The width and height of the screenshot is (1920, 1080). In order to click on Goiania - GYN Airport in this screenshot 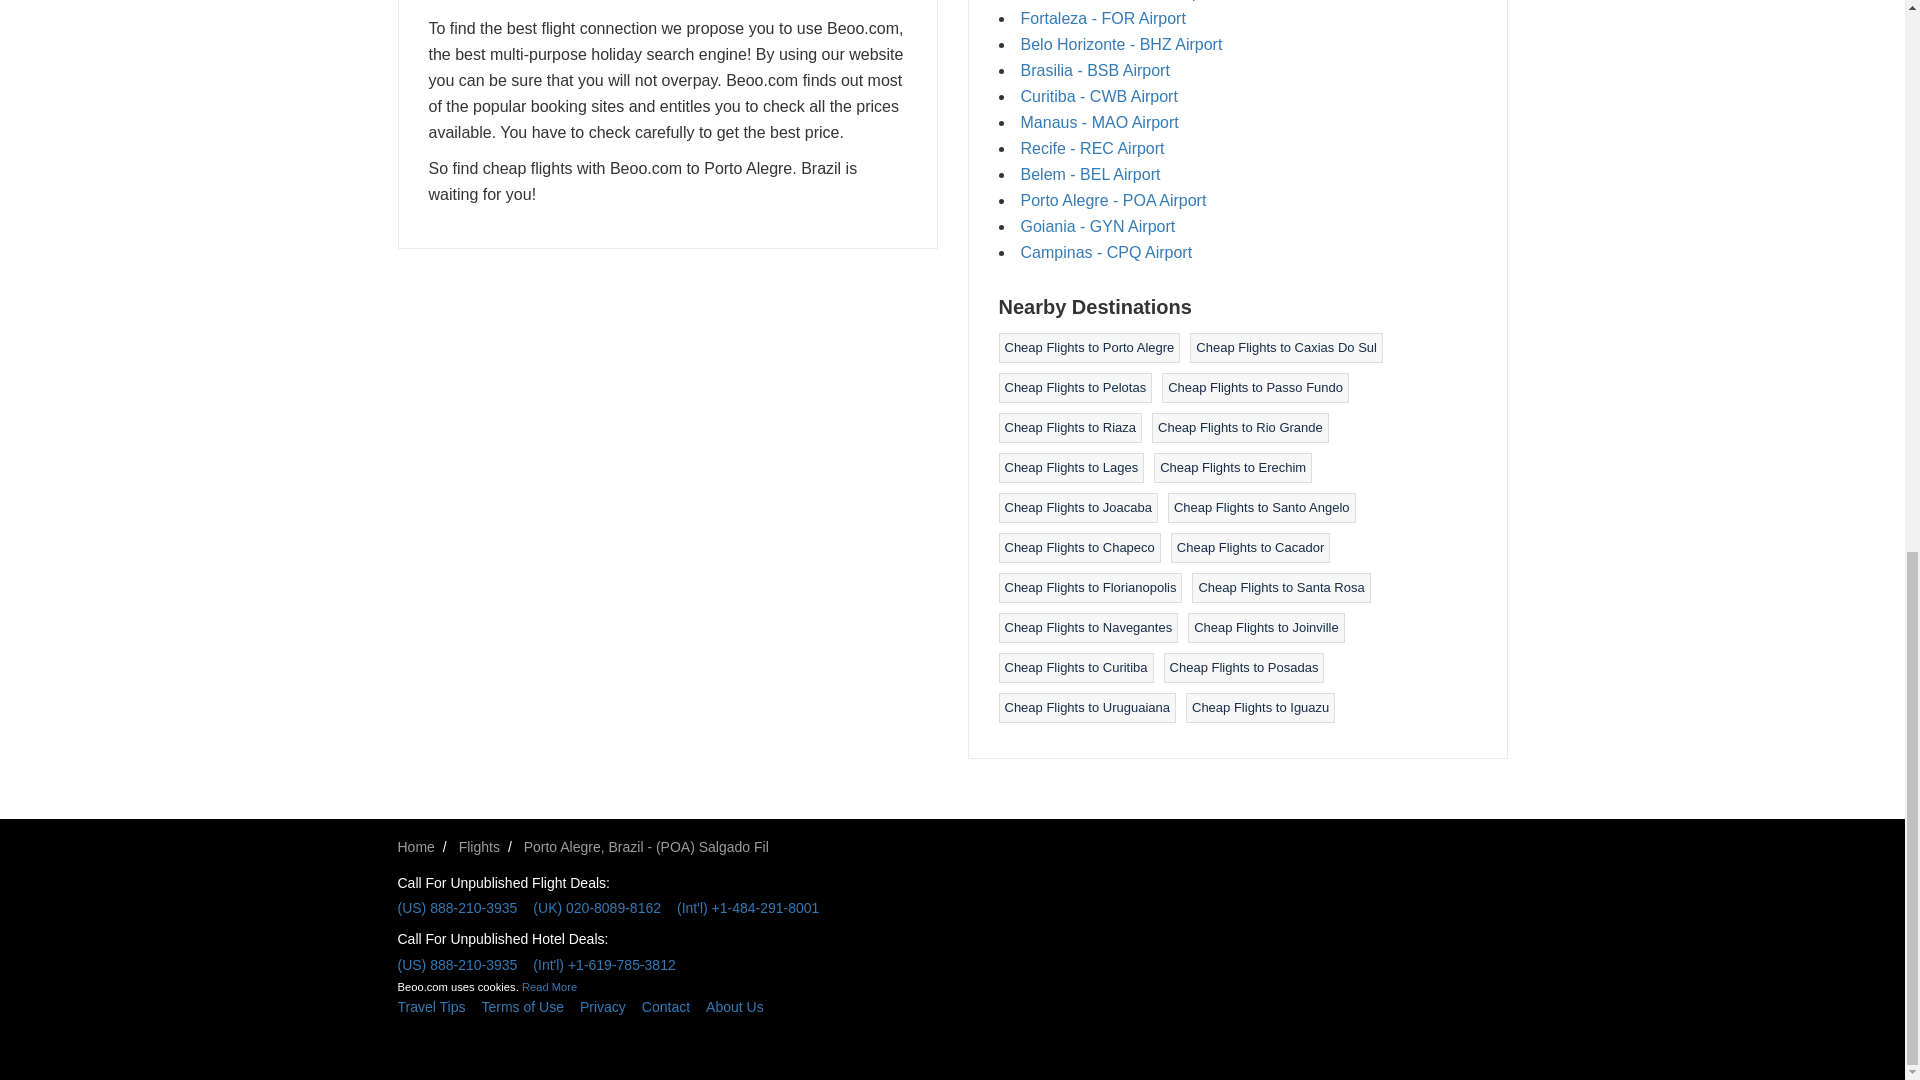, I will do `click(1097, 226)`.